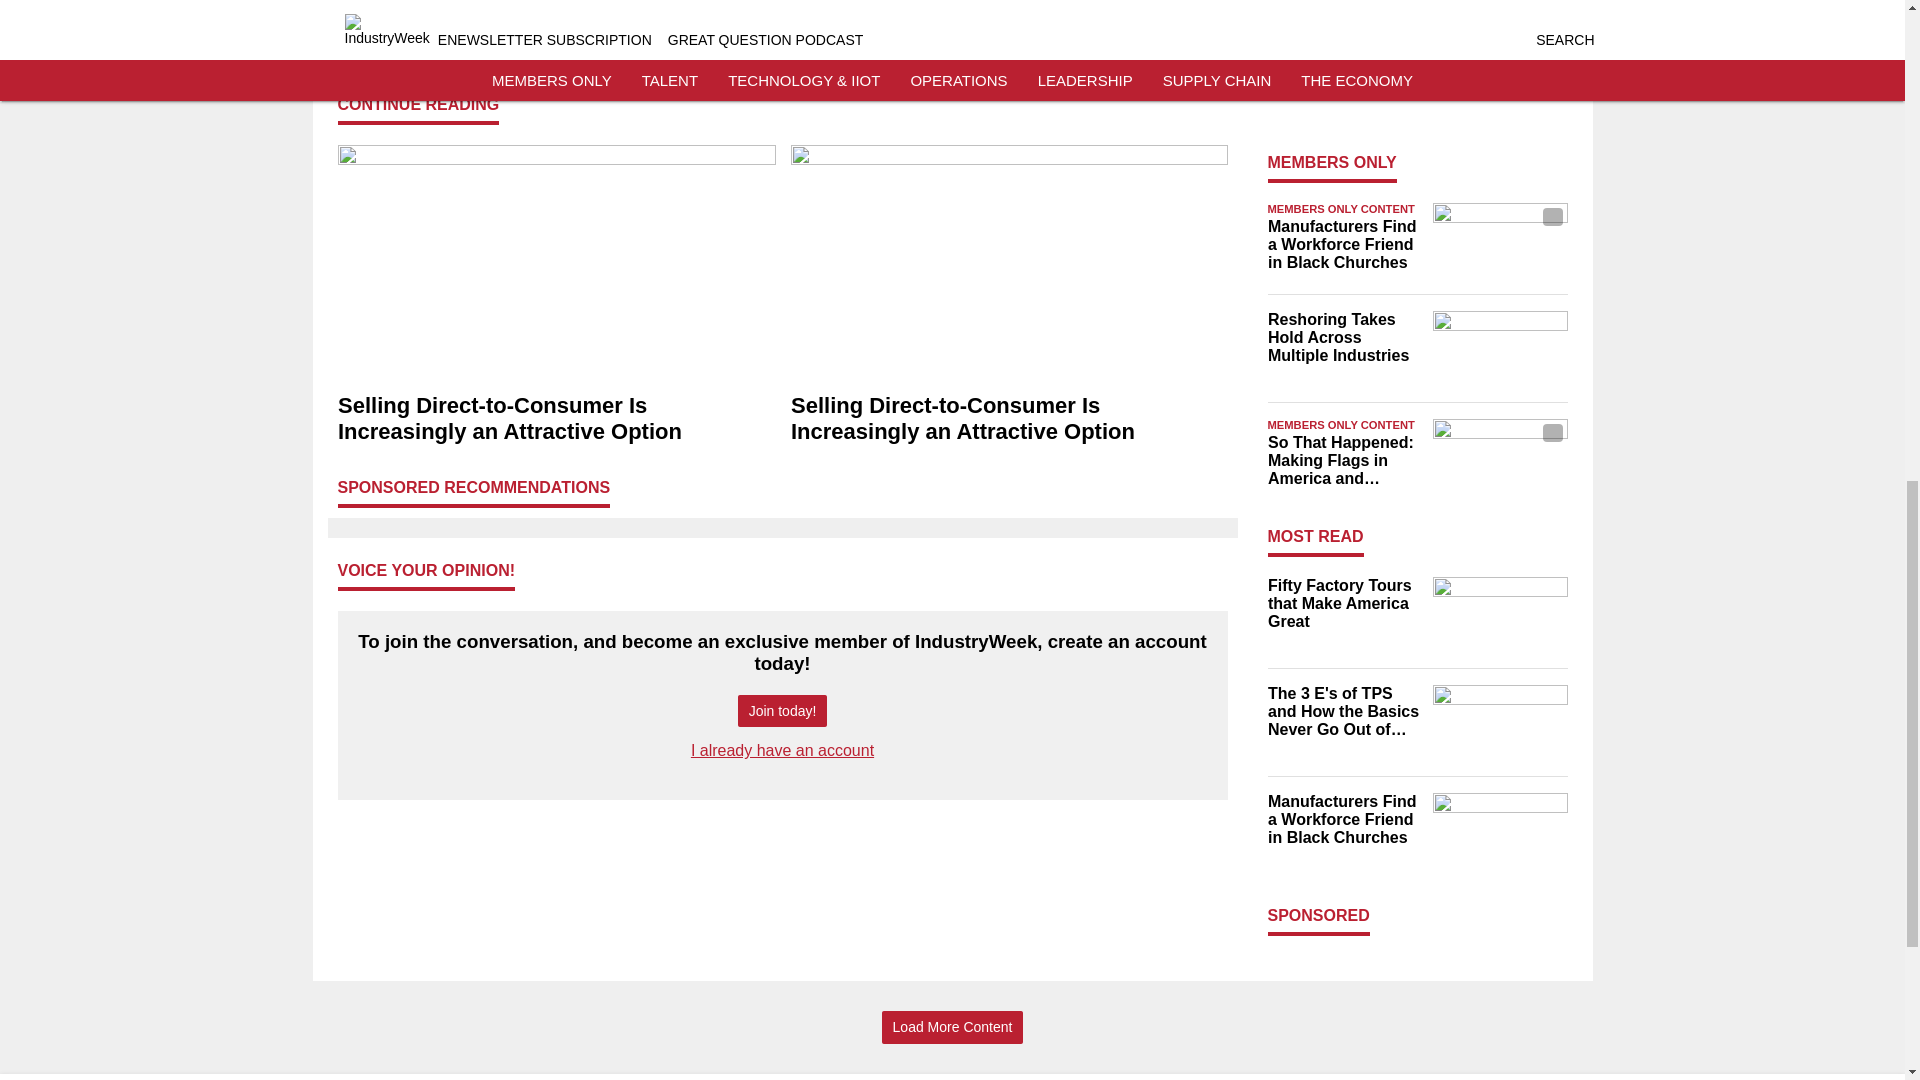  Describe the element at coordinates (1344, 338) in the screenshot. I see `Reshoring Takes Hold Across Multiple Industries` at that location.